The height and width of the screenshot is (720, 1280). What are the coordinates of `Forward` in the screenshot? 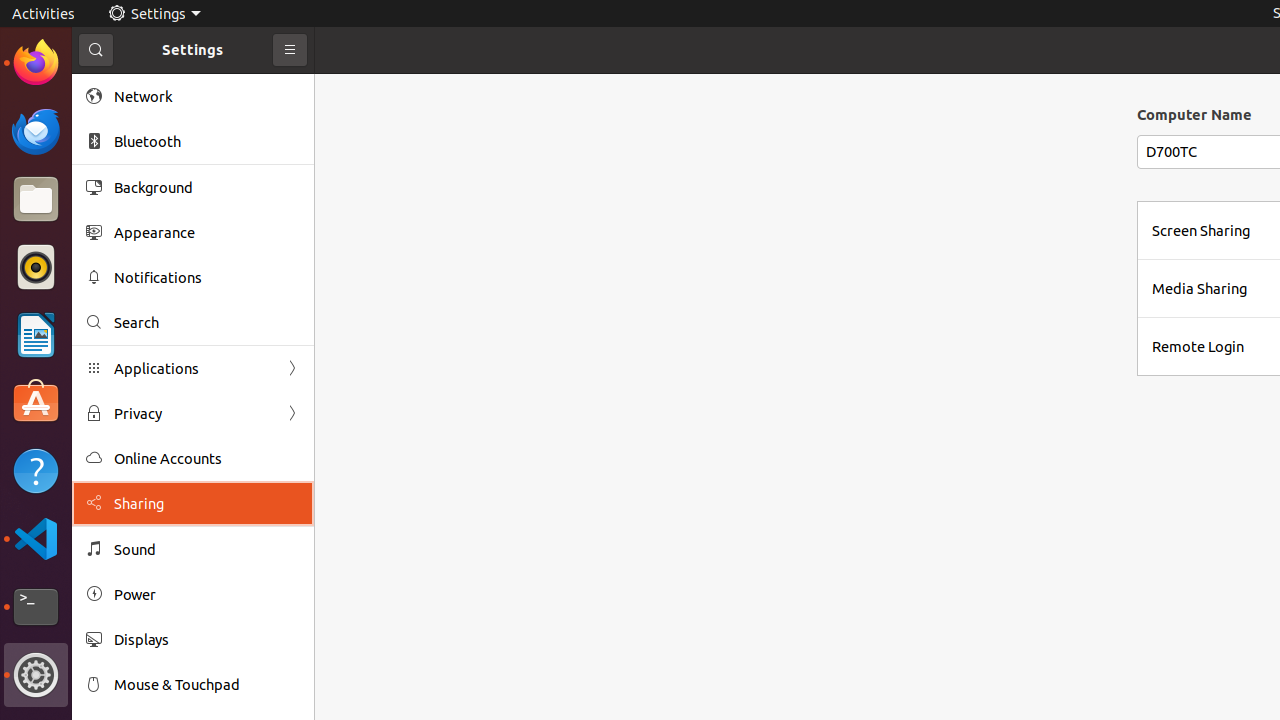 It's located at (292, 414).